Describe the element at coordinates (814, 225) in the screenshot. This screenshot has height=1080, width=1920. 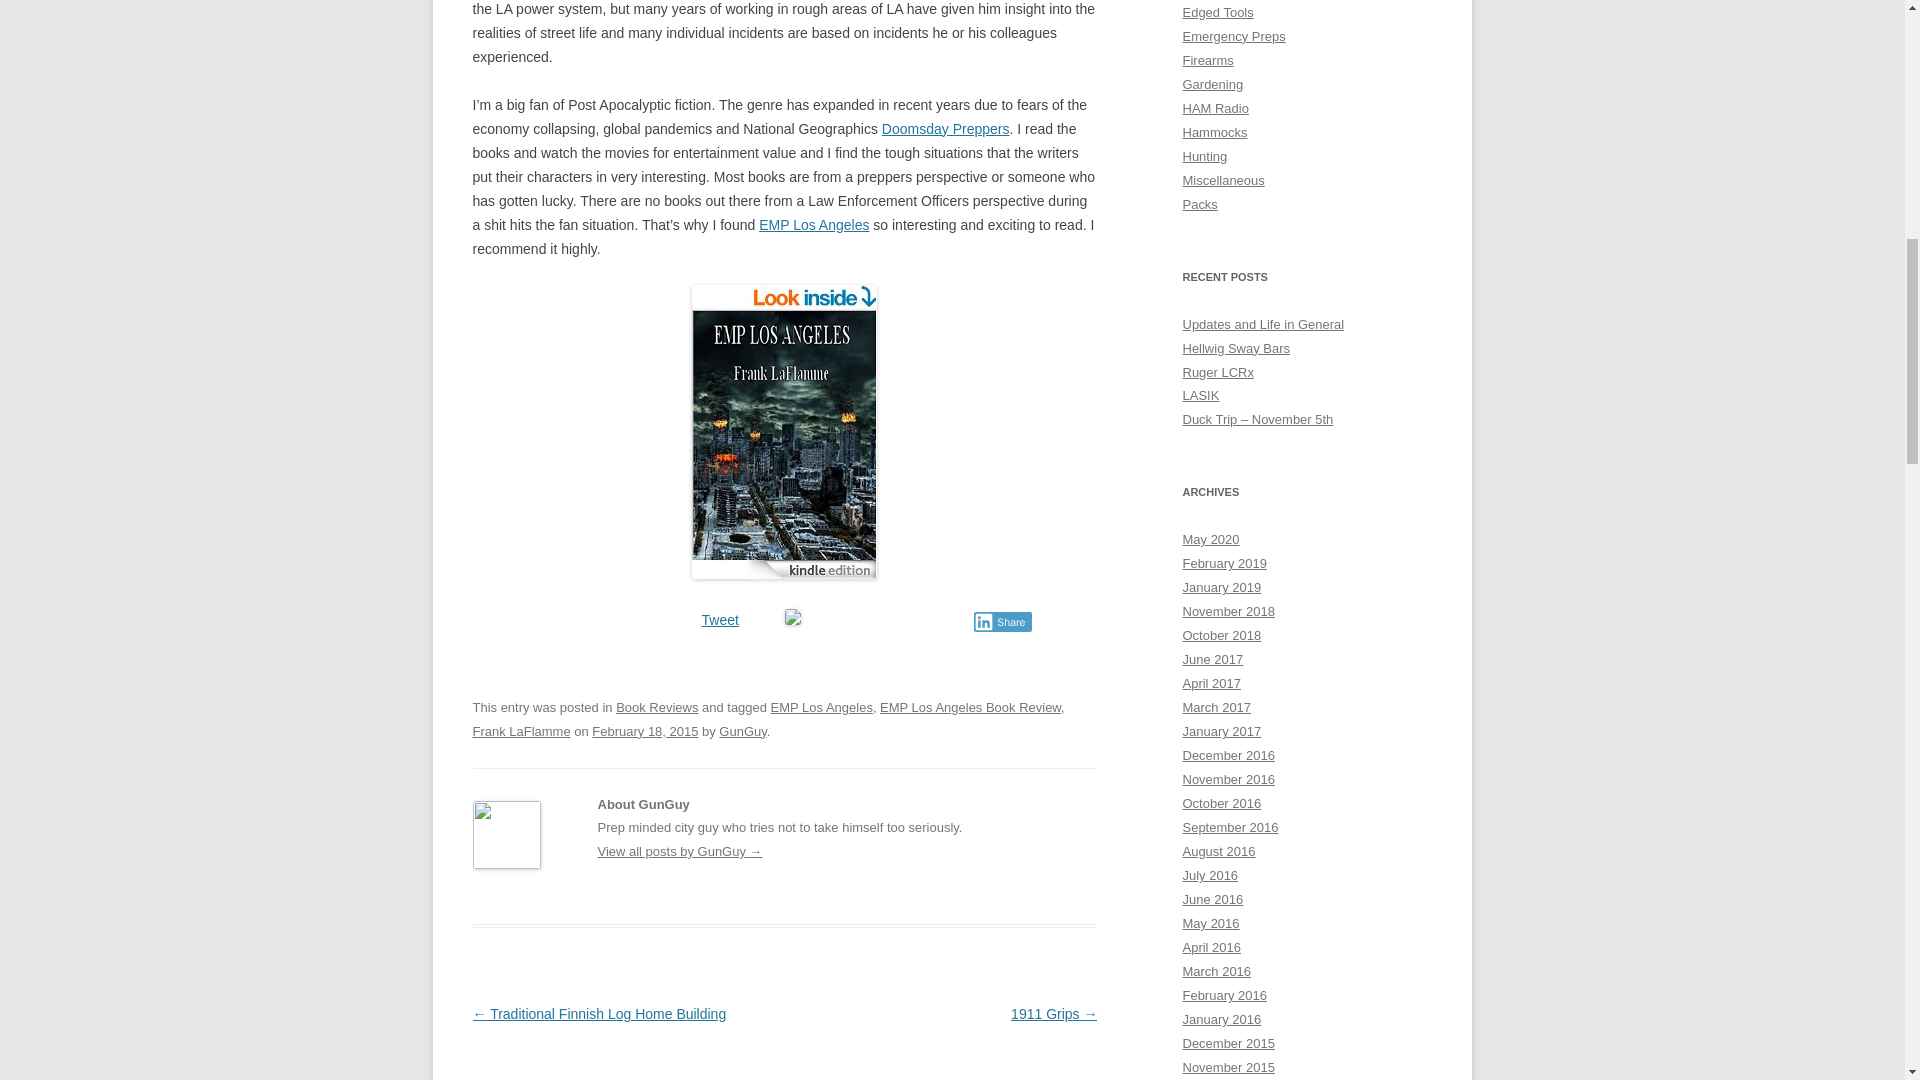
I see `EMP Los Angeles` at that location.